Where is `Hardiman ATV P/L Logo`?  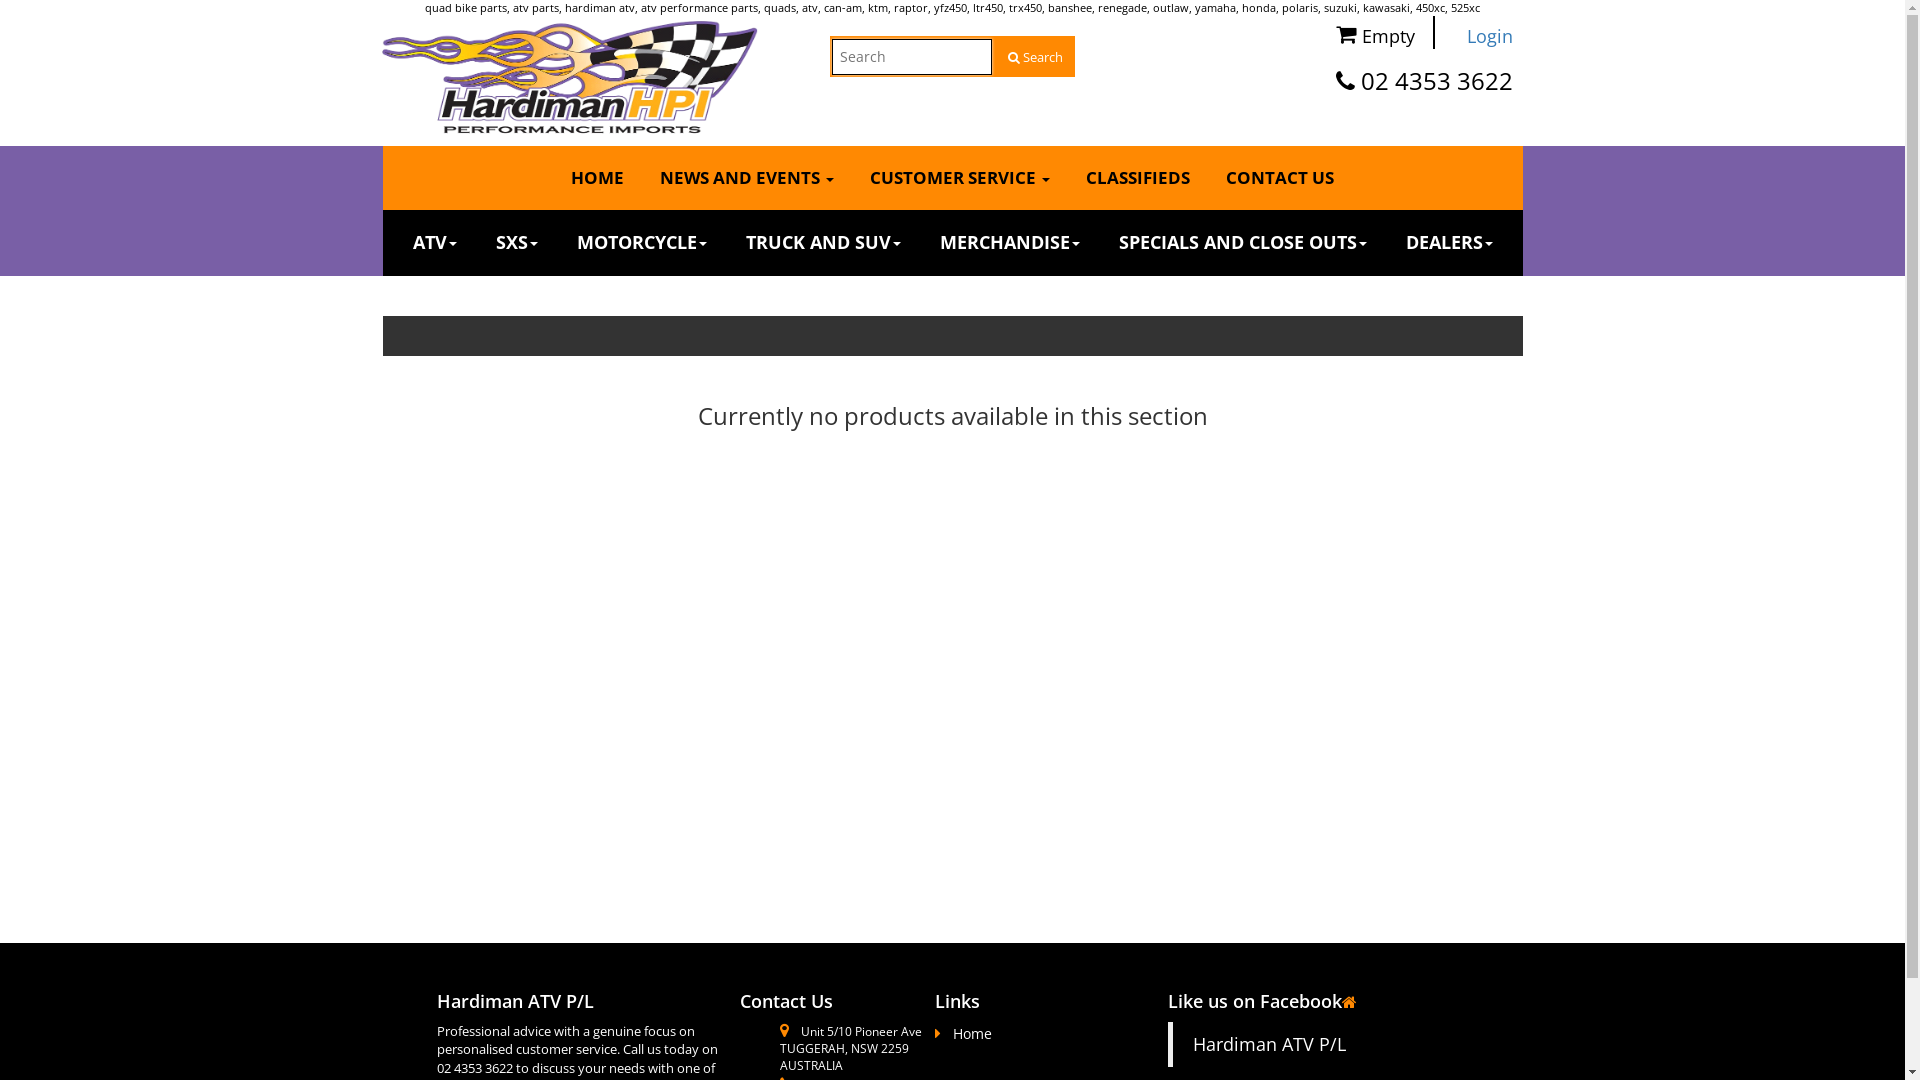 Hardiman ATV P/L Logo is located at coordinates (570, 76).